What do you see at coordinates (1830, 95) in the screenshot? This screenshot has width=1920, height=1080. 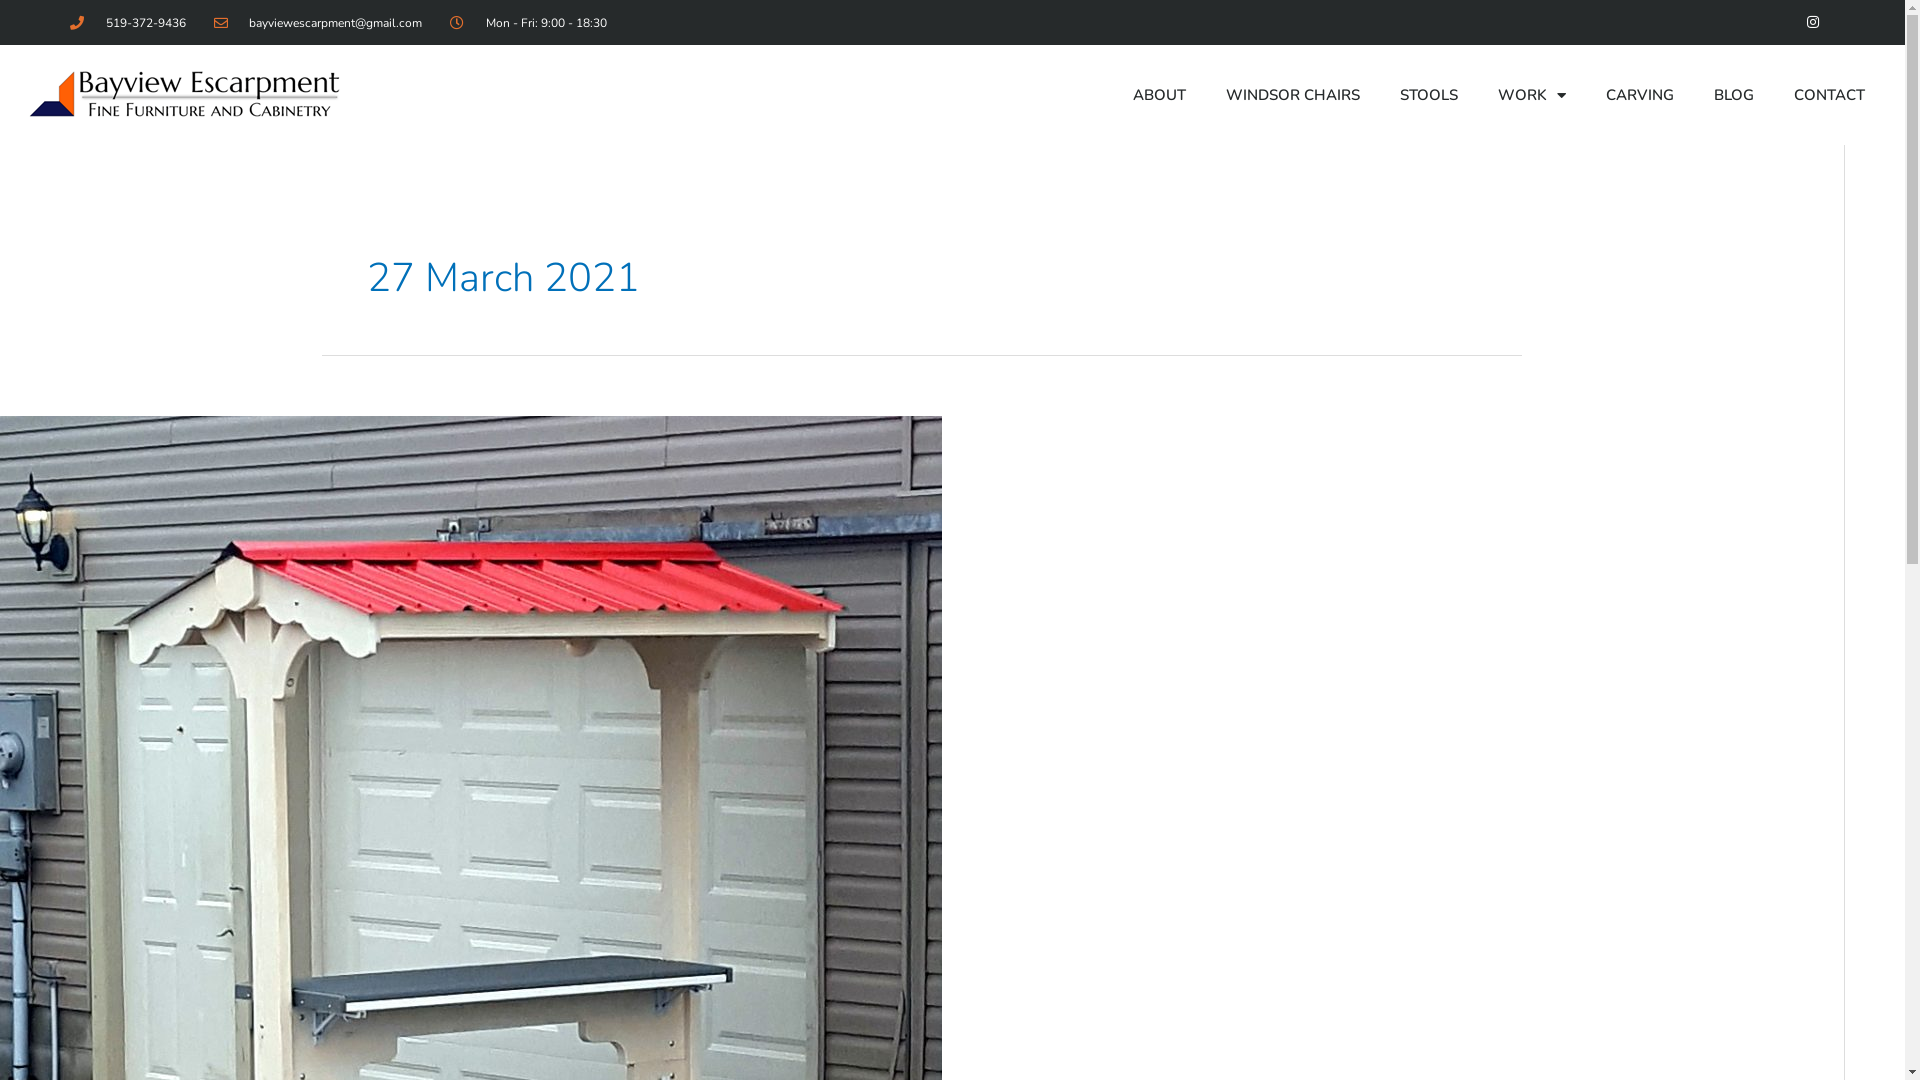 I see `CONTACT` at bounding box center [1830, 95].